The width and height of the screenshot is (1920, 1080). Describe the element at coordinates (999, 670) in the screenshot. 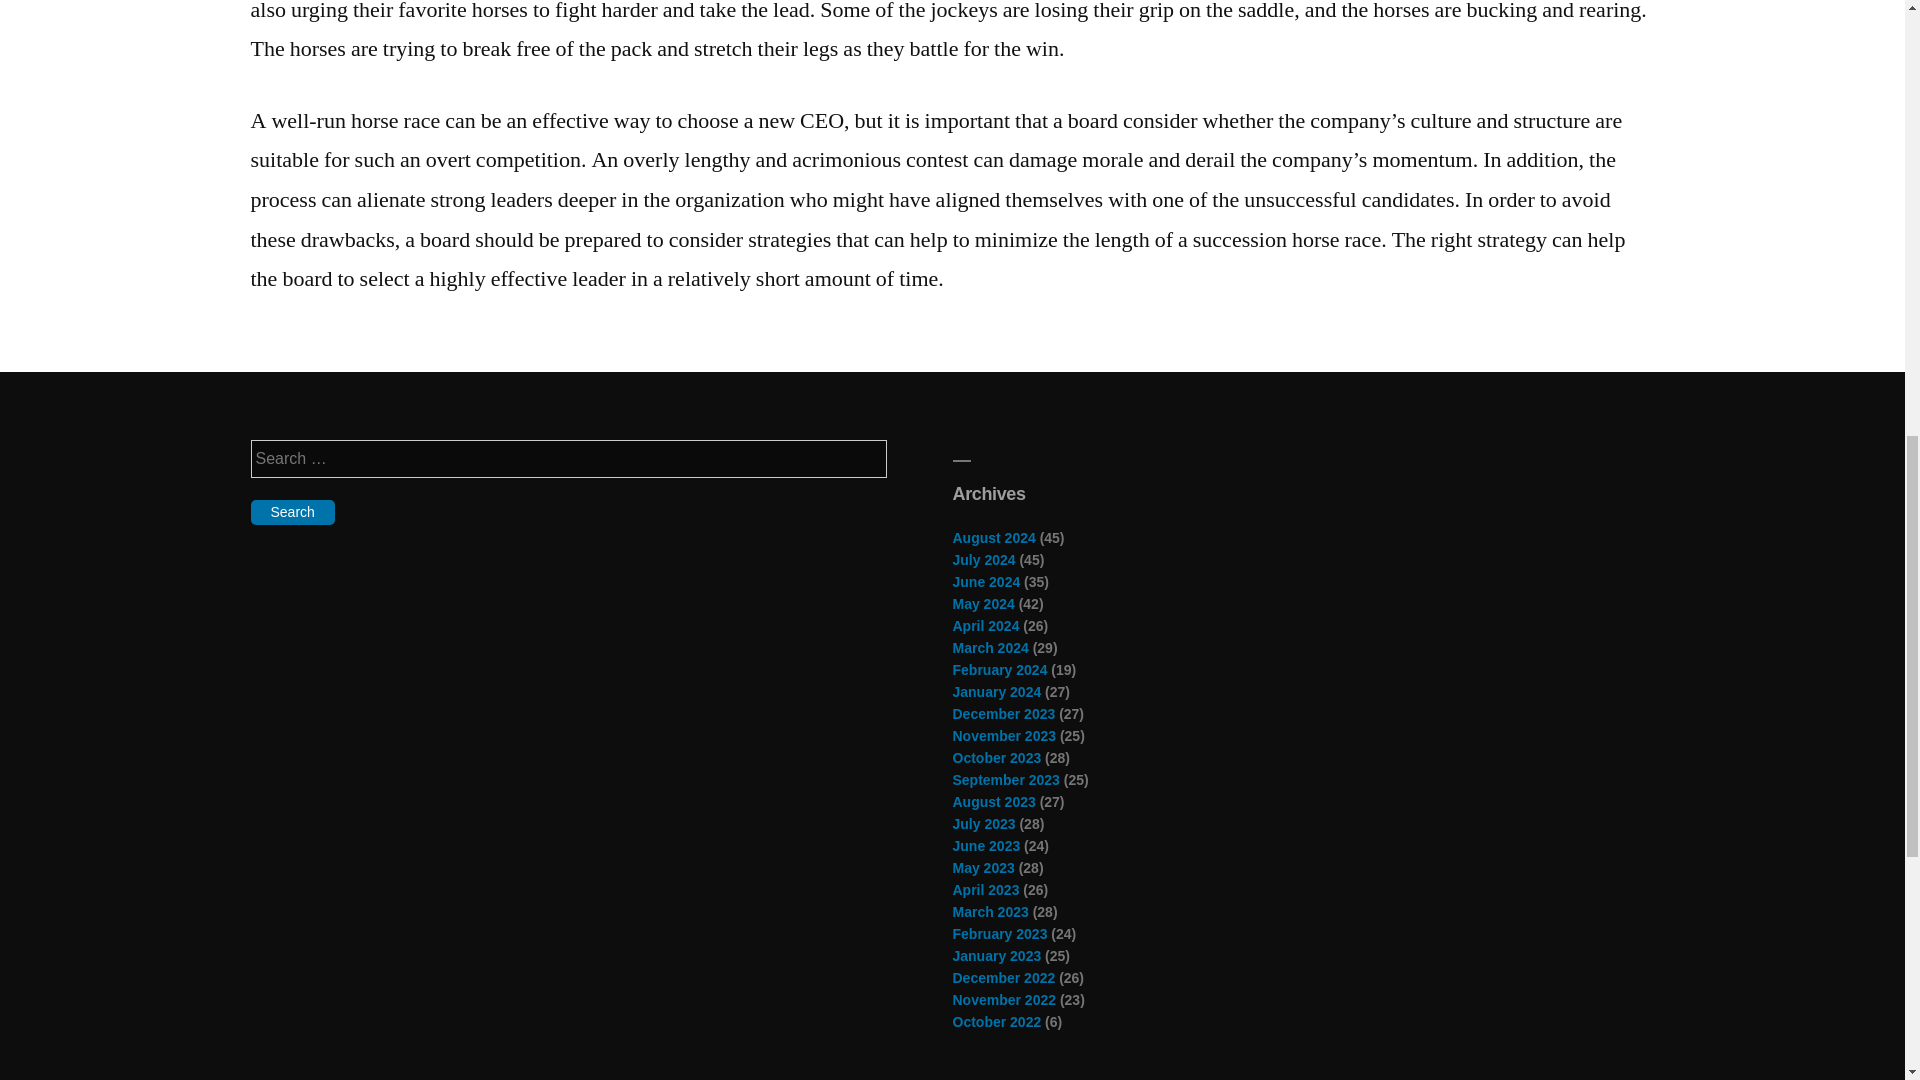

I see `February 2024` at that location.